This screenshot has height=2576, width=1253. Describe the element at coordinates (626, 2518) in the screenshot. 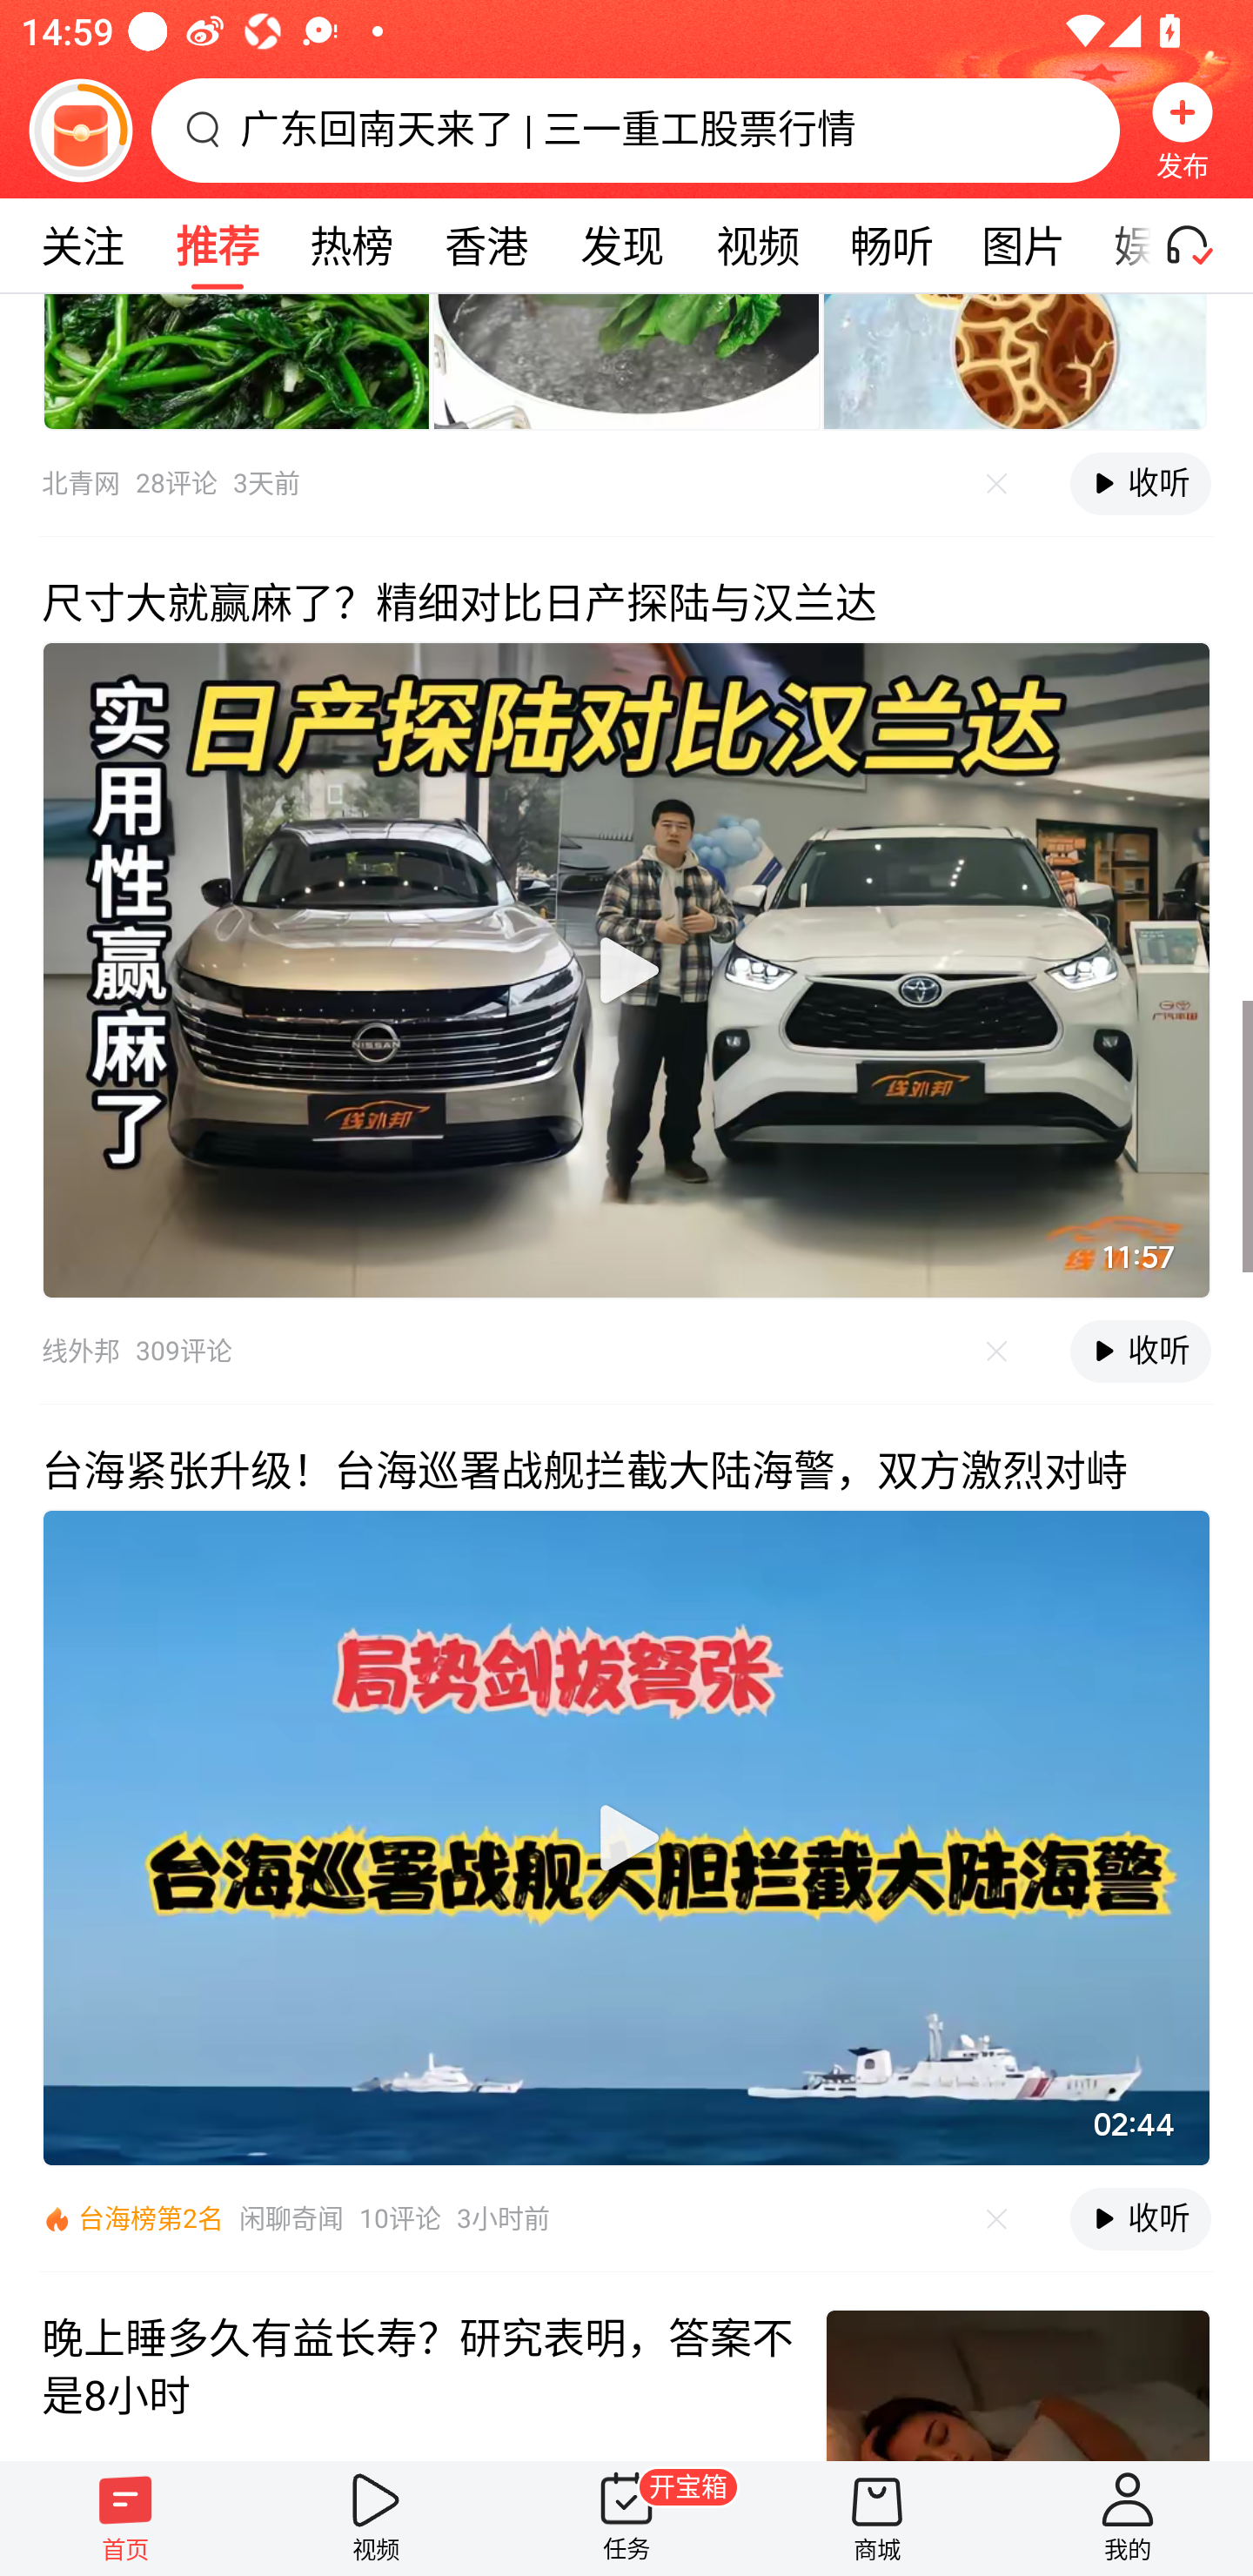

I see `任务 开宝箱` at that location.